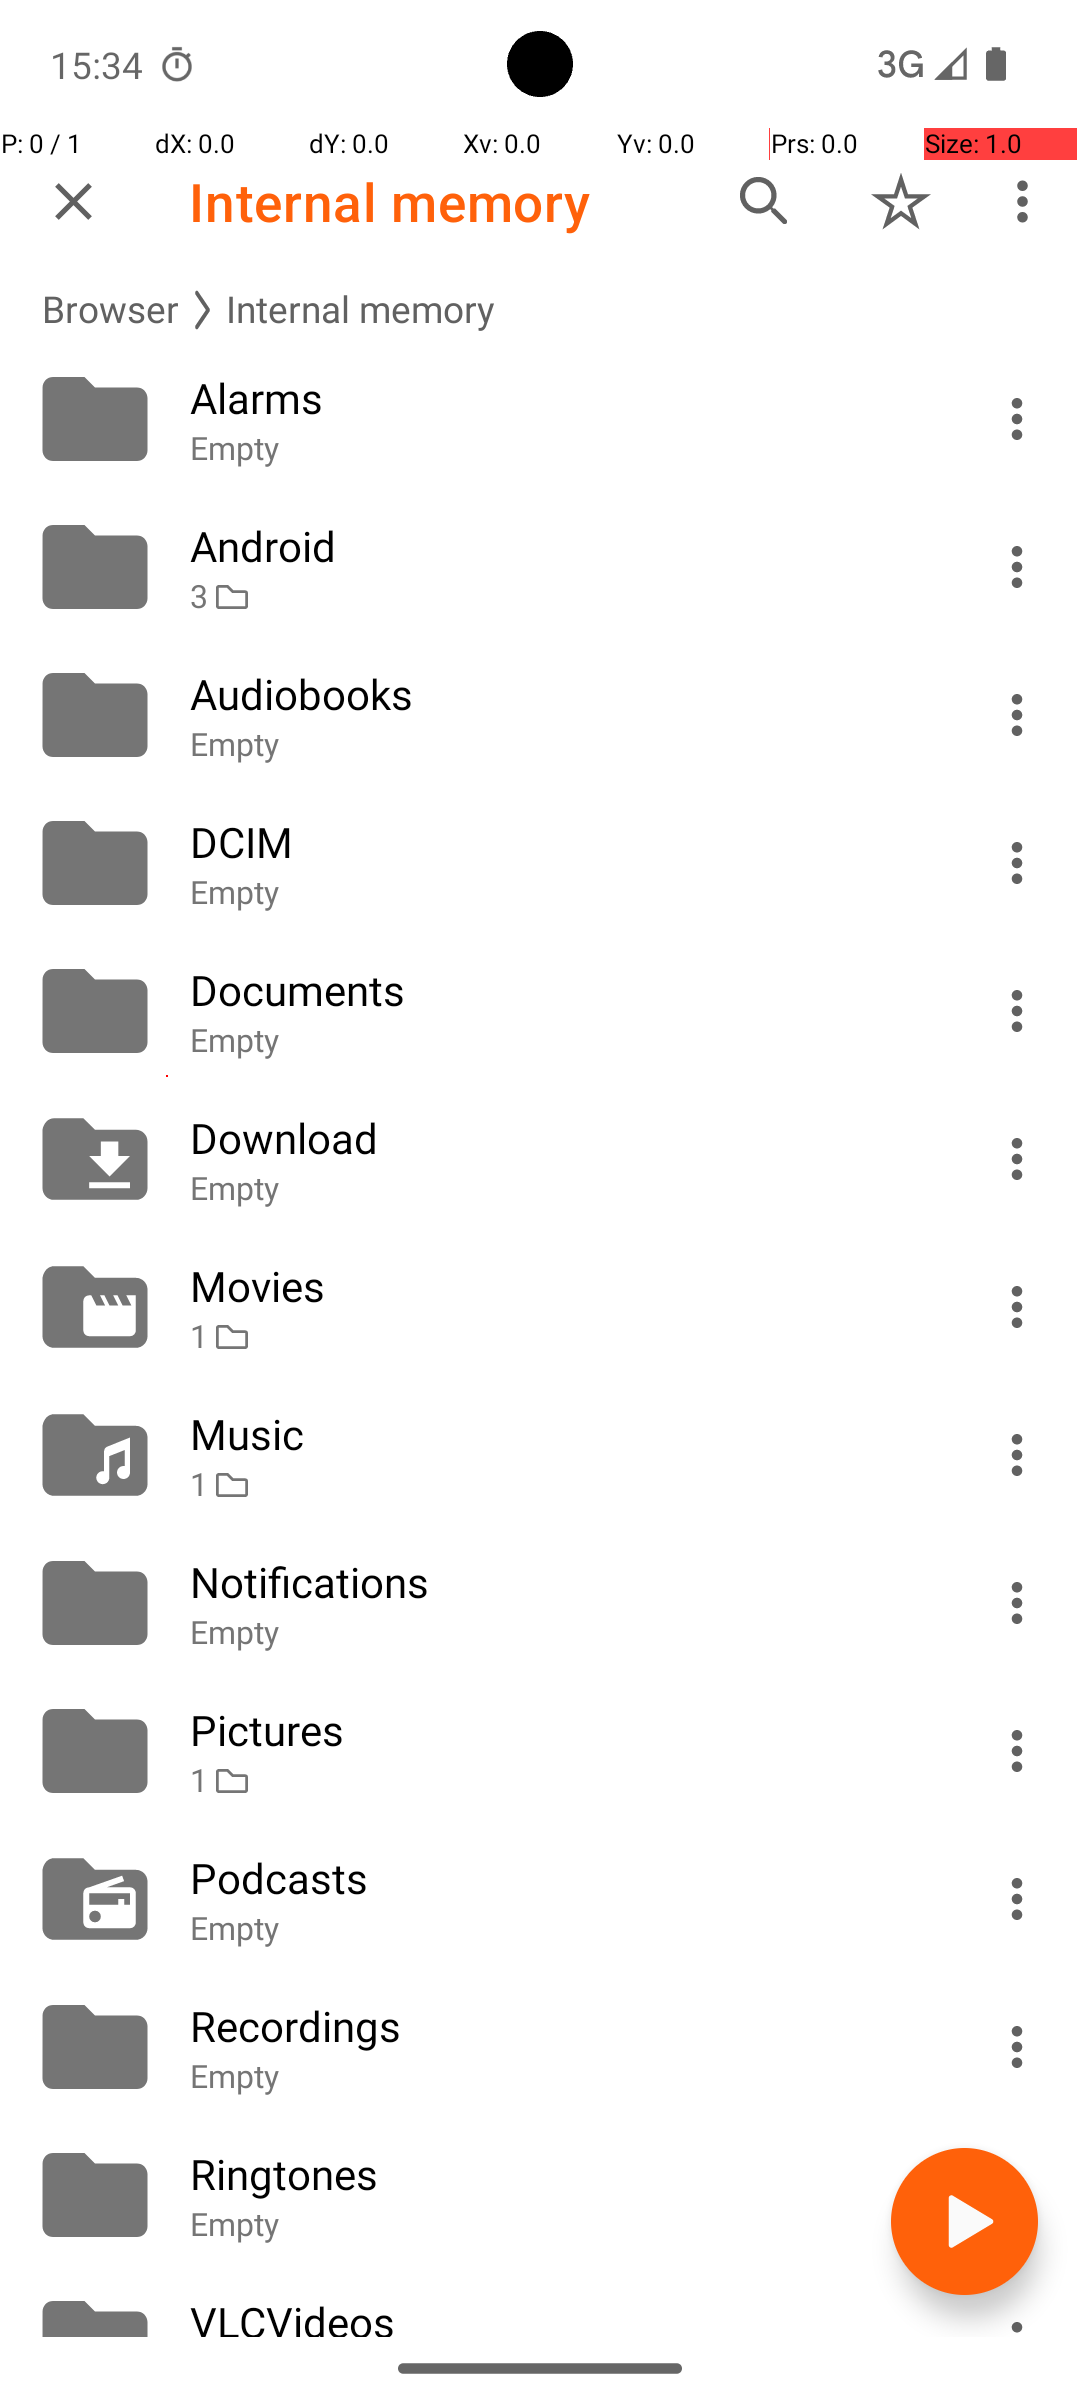 Image resolution: width=1080 pixels, height=2400 pixels. I want to click on Folder: Podcasts, Empty, so click(540, 1899).